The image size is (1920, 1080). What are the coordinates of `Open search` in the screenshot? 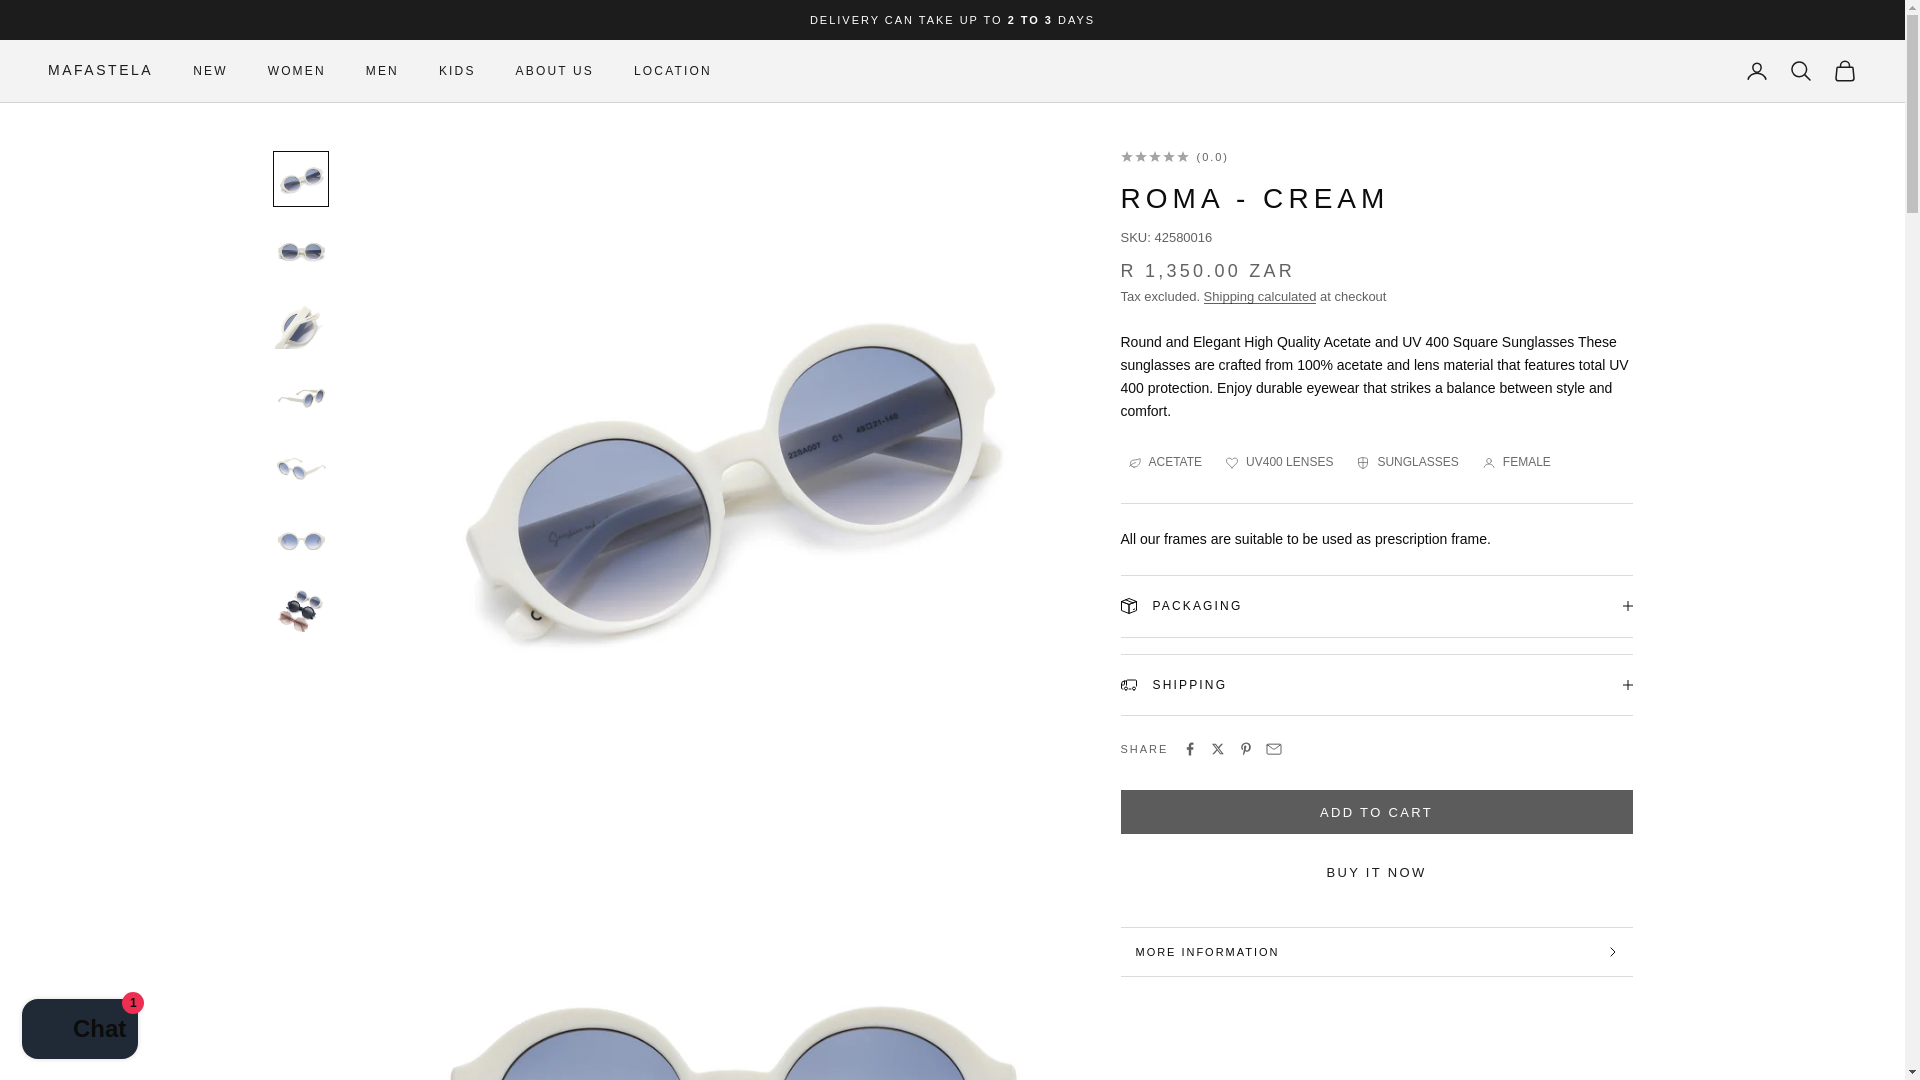 It's located at (1800, 71).